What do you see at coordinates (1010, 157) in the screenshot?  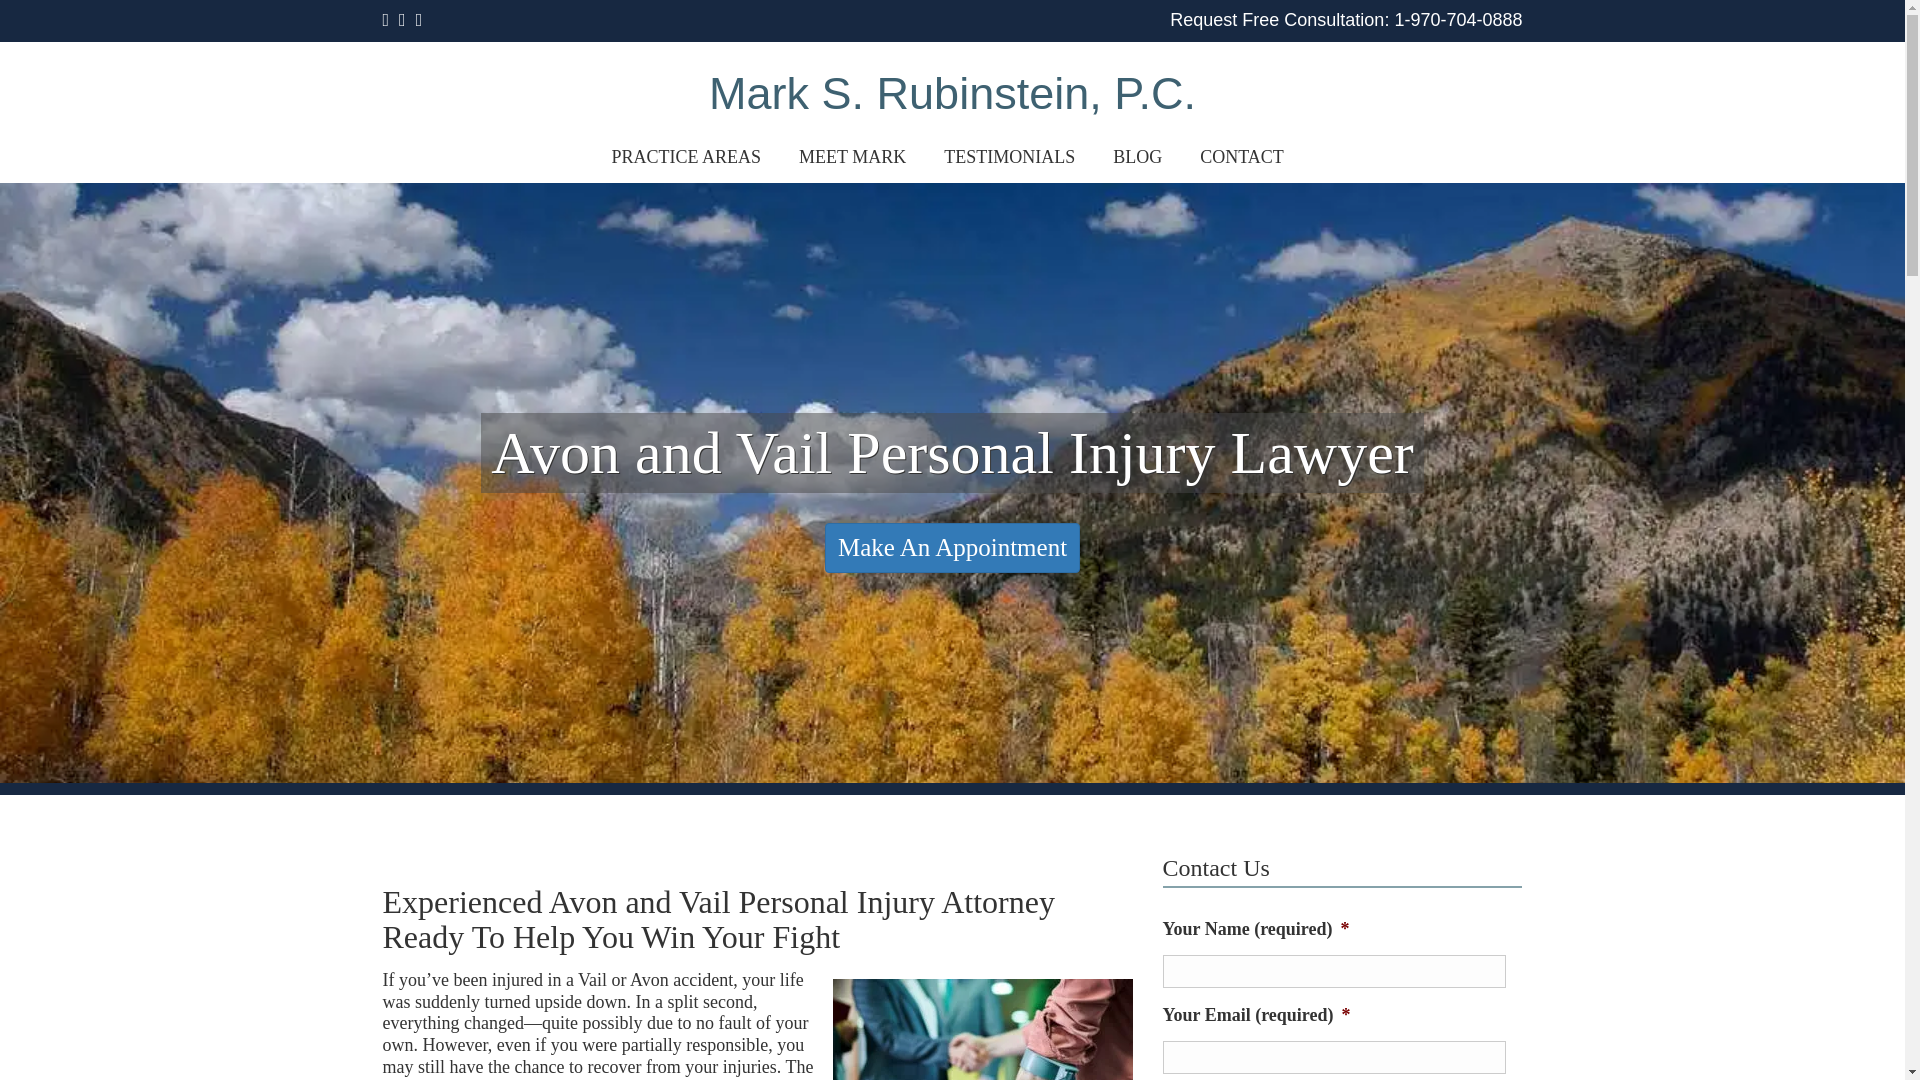 I see `TESTIMONIALS` at bounding box center [1010, 157].